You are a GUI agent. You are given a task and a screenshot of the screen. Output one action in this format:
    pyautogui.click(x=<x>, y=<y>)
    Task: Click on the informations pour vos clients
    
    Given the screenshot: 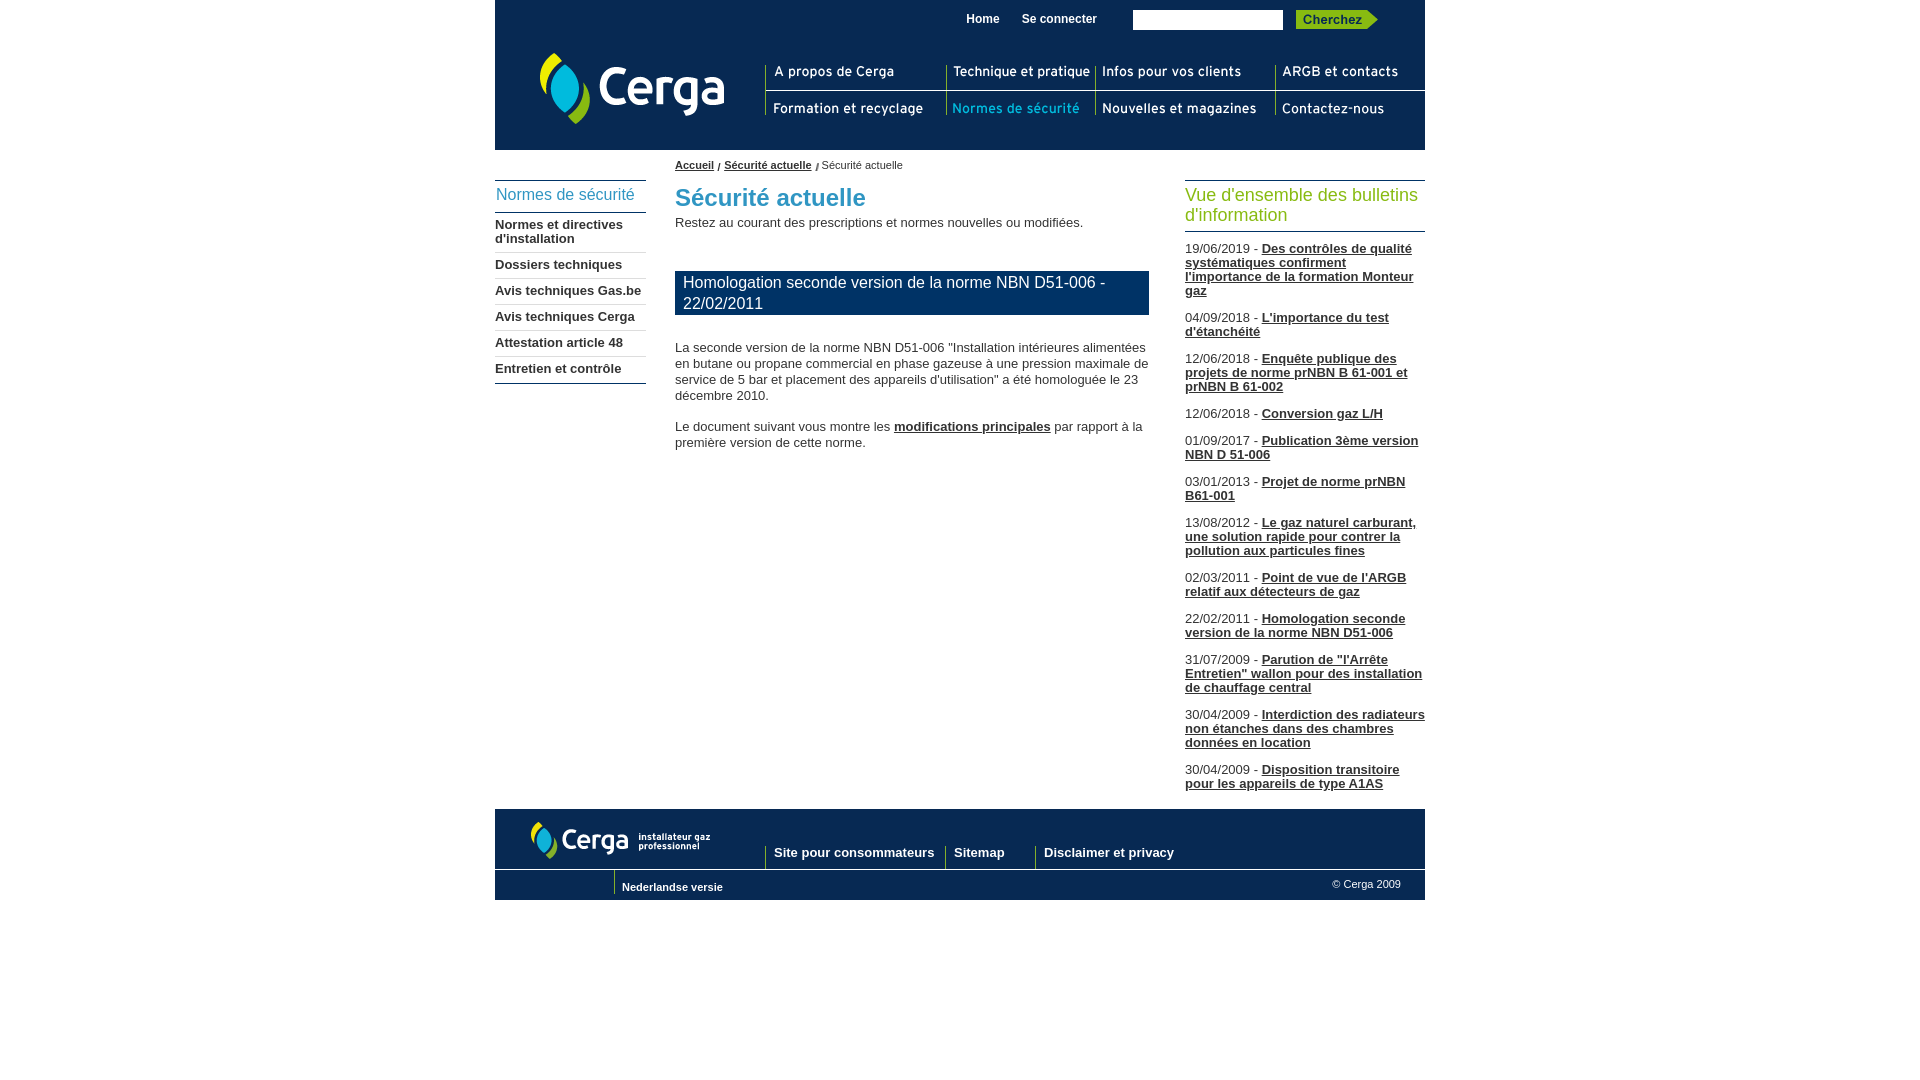 What is the action you would take?
    pyautogui.click(x=1188, y=72)
    